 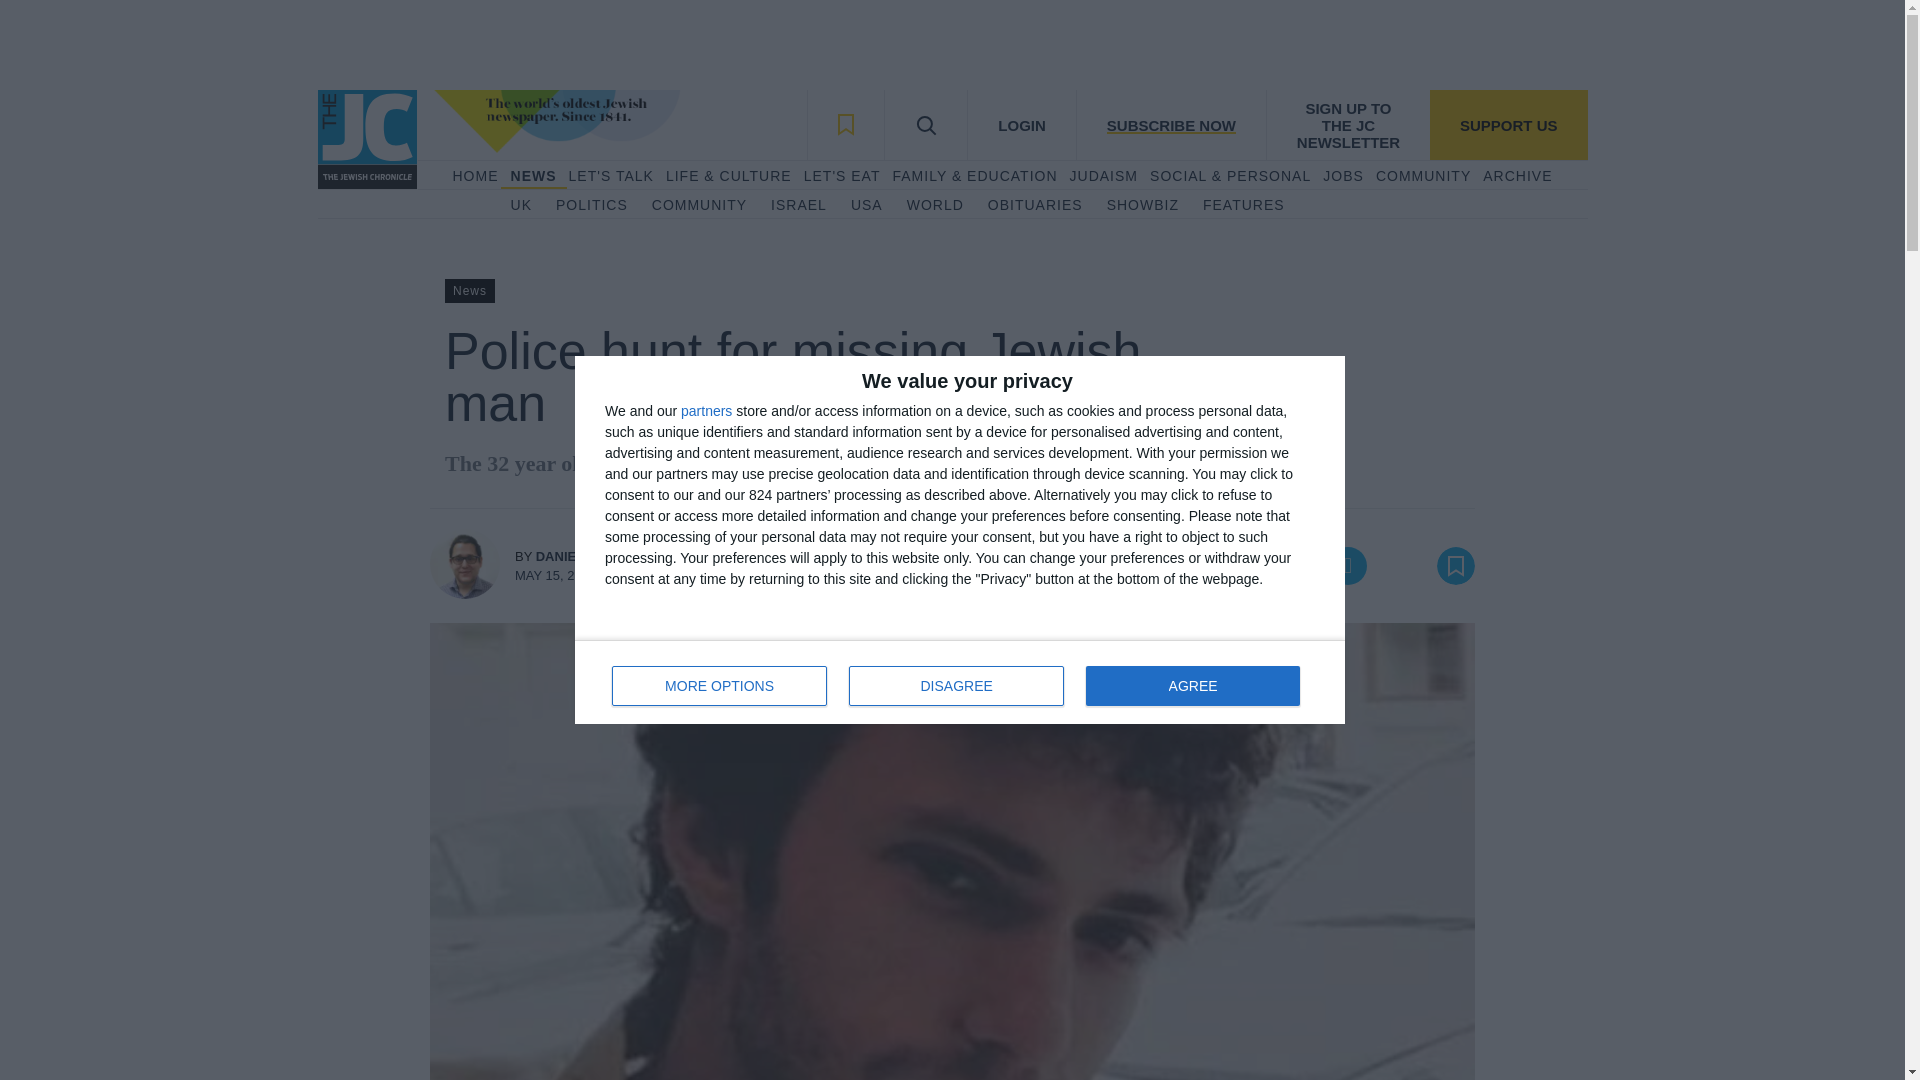 I want to click on LET'S TALK, so click(x=611, y=176).